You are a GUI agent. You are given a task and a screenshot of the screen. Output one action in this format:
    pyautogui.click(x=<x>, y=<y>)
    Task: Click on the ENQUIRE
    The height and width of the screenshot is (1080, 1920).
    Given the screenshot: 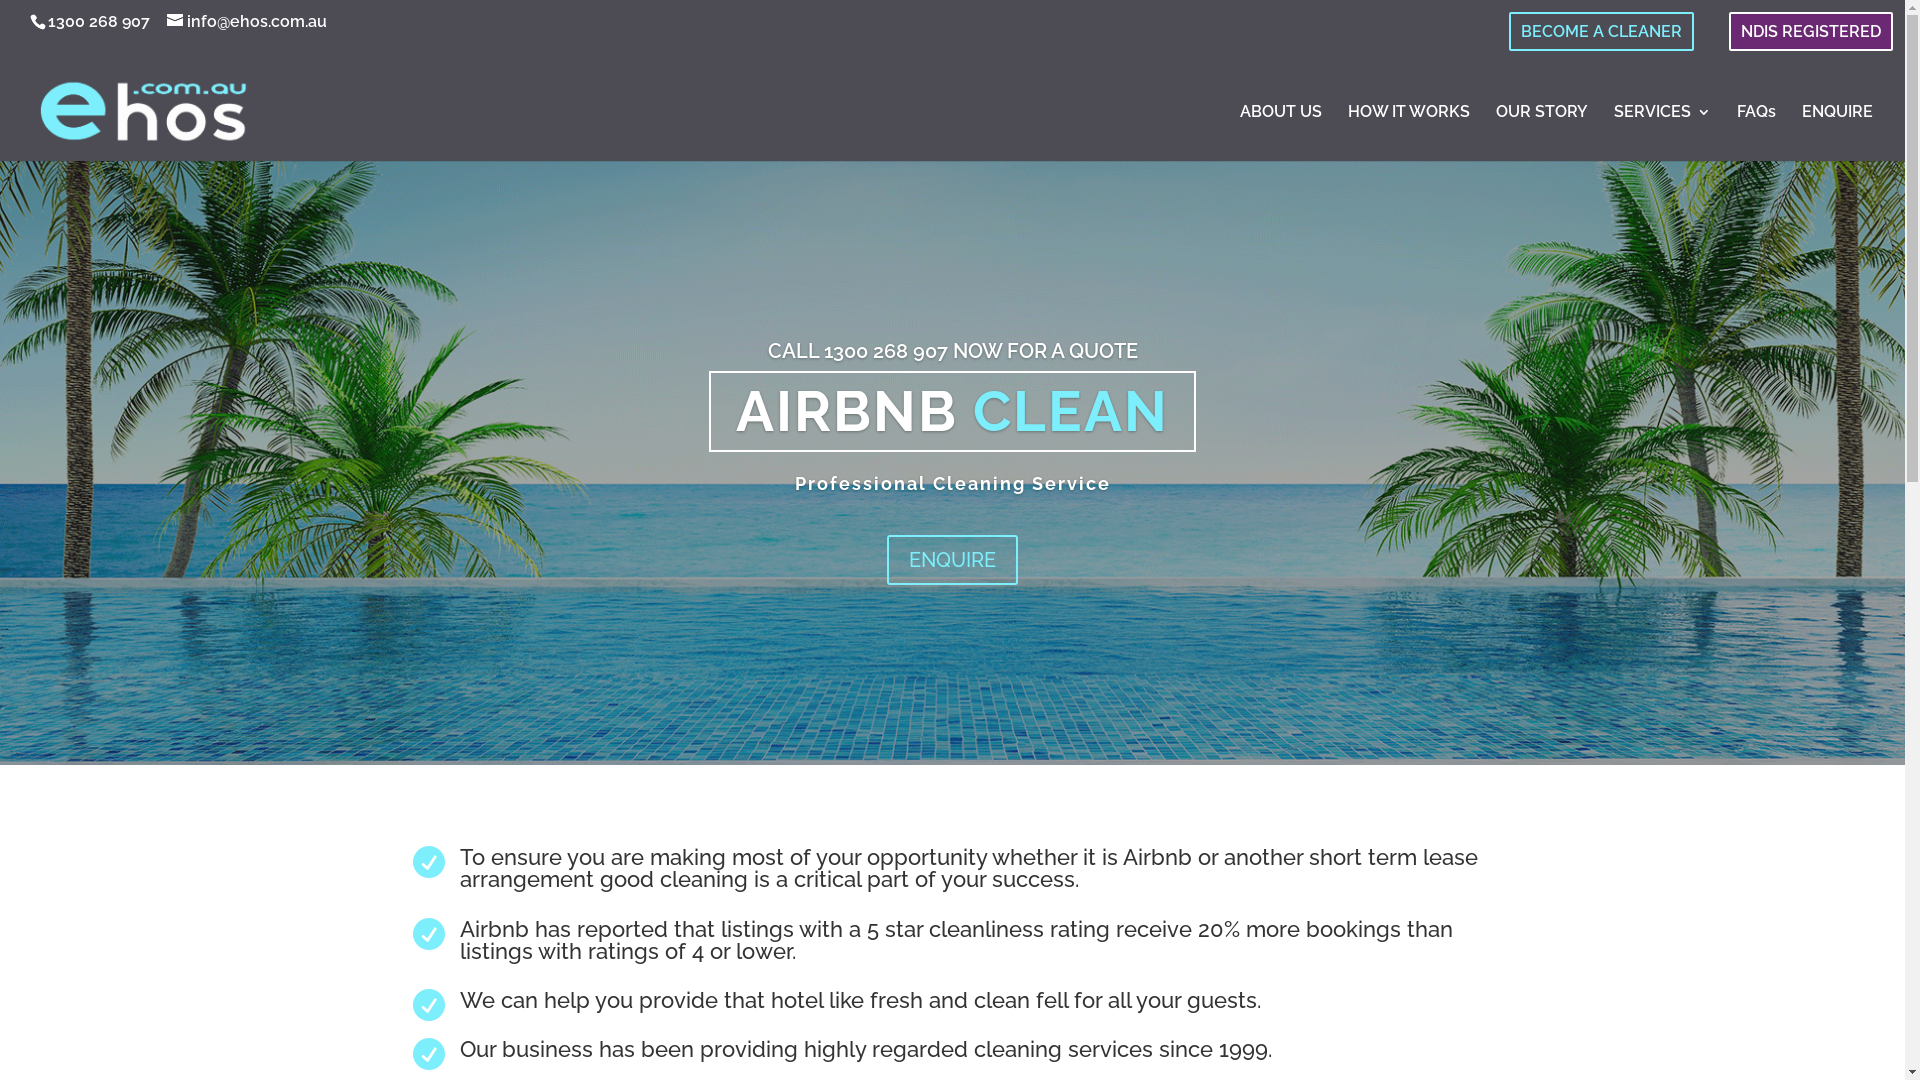 What is the action you would take?
    pyautogui.click(x=1838, y=133)
    